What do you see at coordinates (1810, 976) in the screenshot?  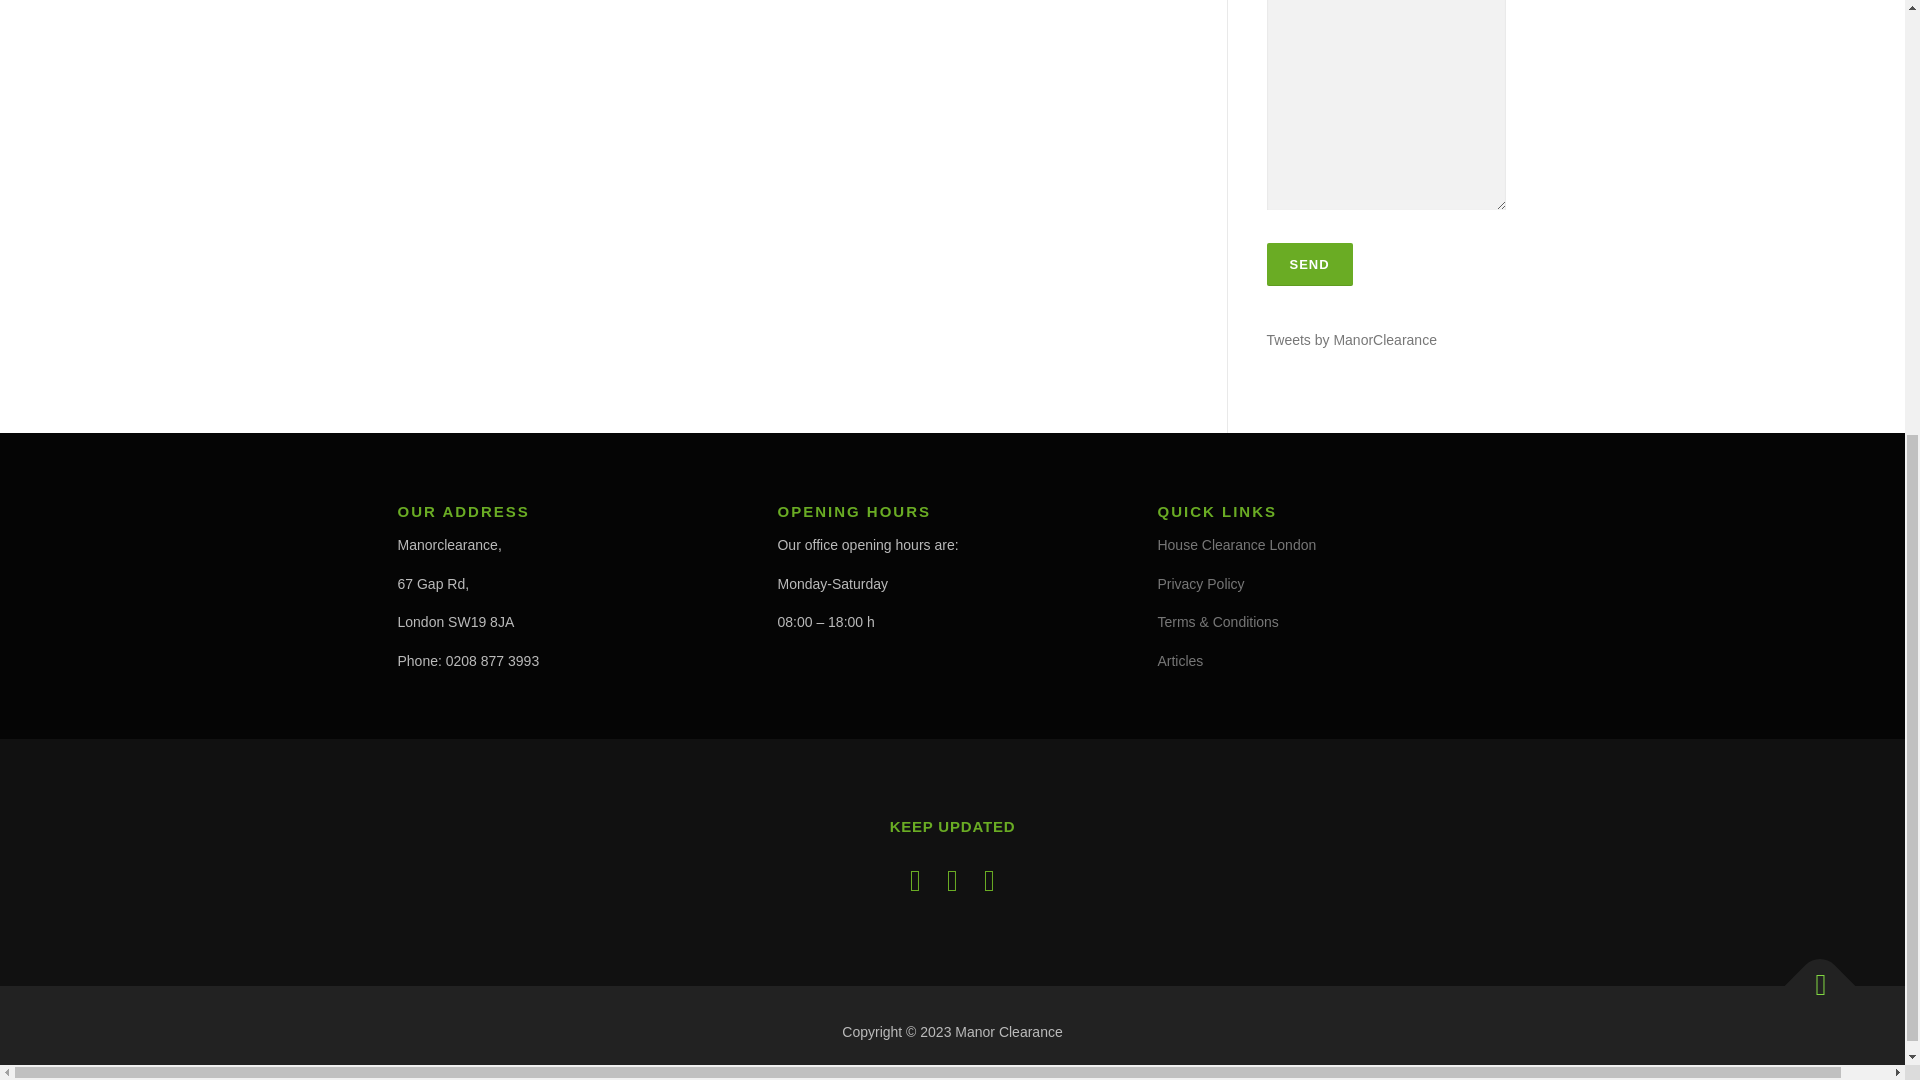 I see `Back To Top` at bounding box center [1810, 976].